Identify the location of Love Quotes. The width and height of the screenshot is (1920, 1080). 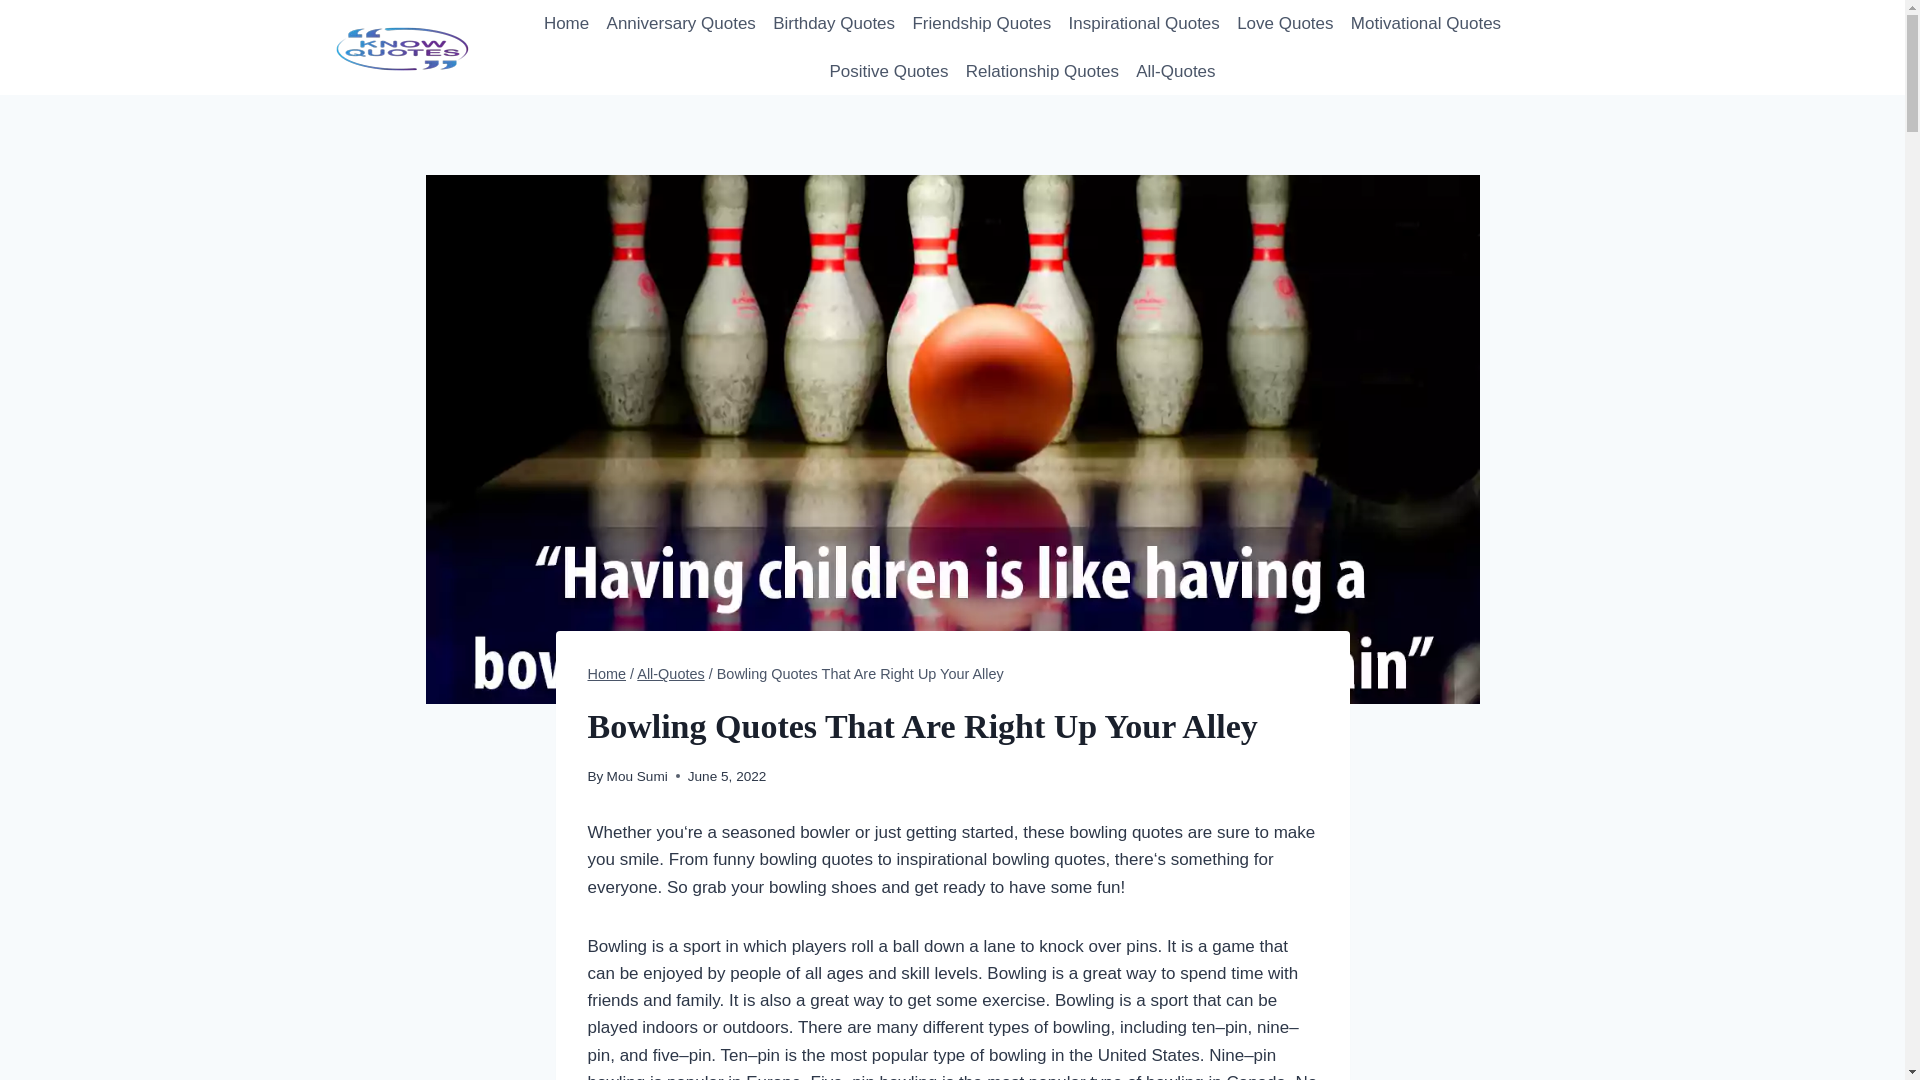
(1285, 24).